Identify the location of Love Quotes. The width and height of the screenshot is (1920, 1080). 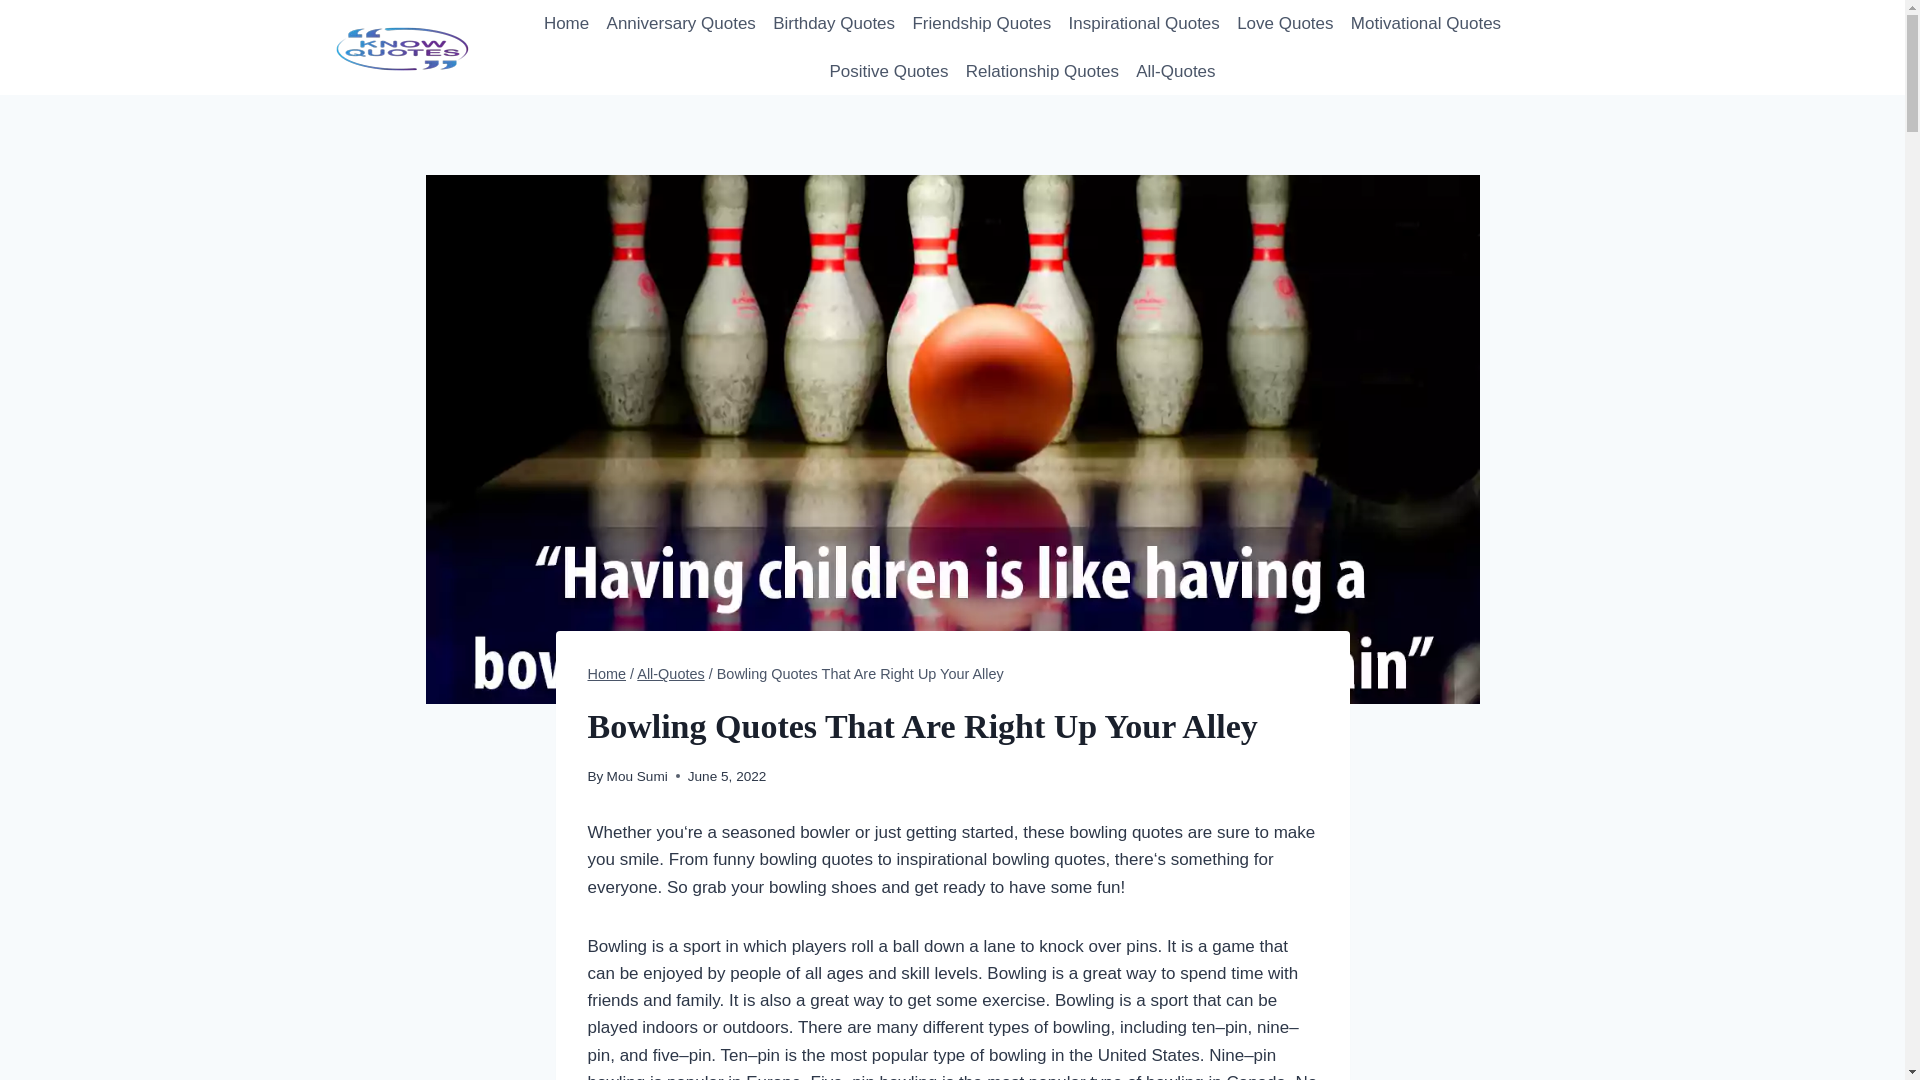
(1285, 24).